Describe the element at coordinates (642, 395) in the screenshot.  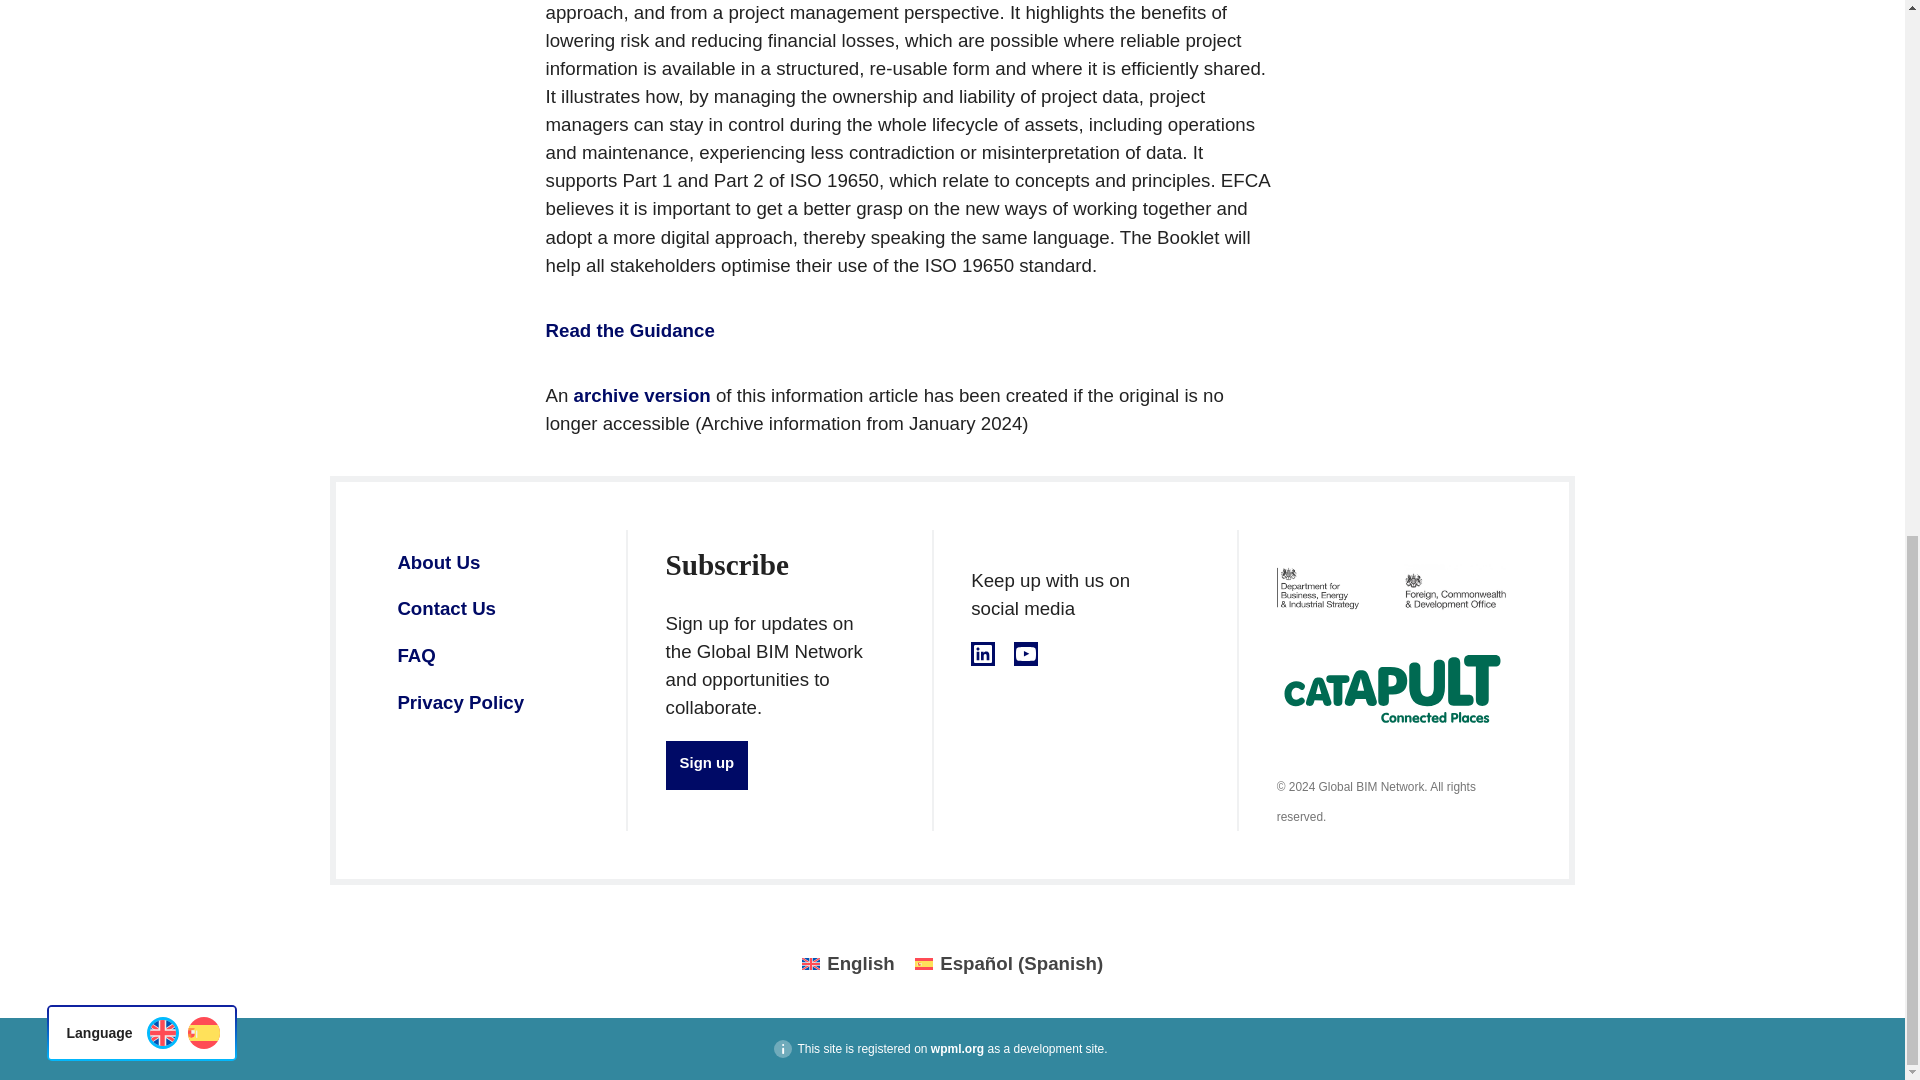
I see `Archive Download from 2024-01` at that location.